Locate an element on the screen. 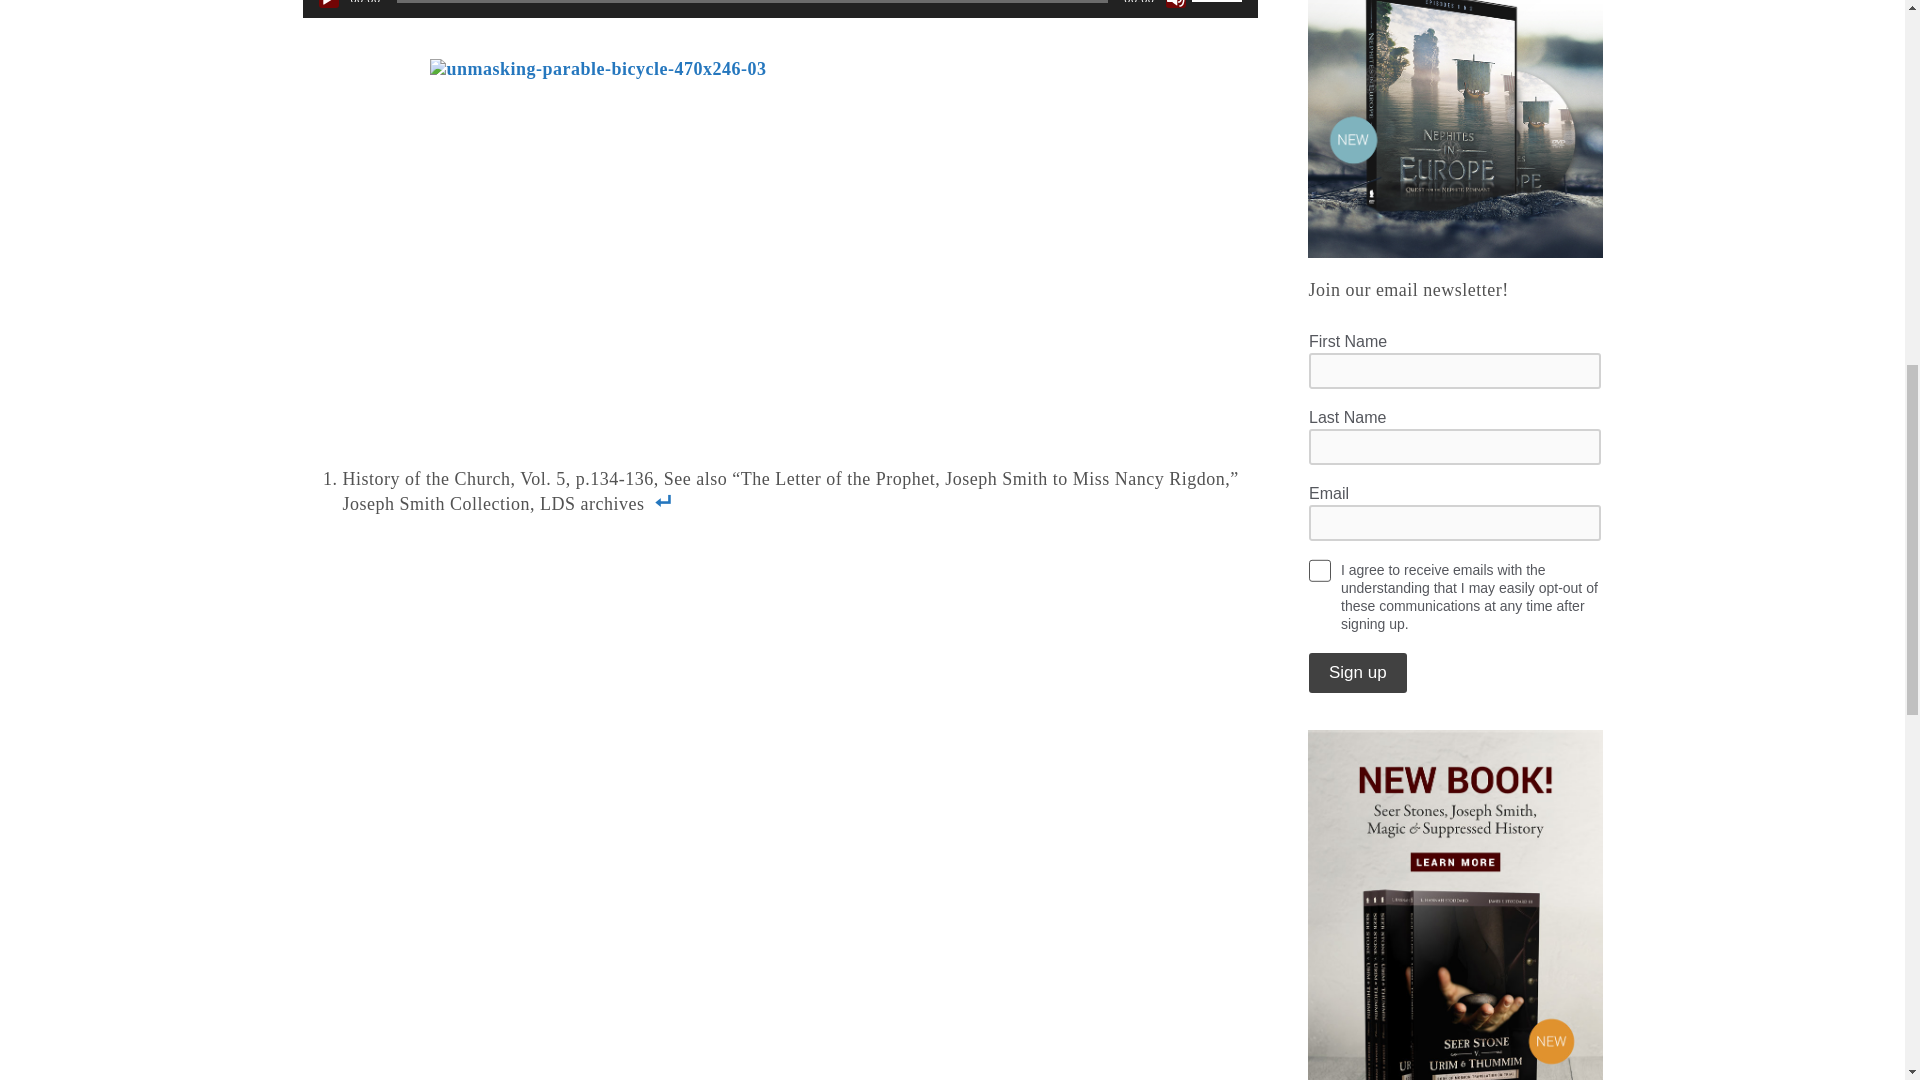  Play is located at coordinates (328, 4).